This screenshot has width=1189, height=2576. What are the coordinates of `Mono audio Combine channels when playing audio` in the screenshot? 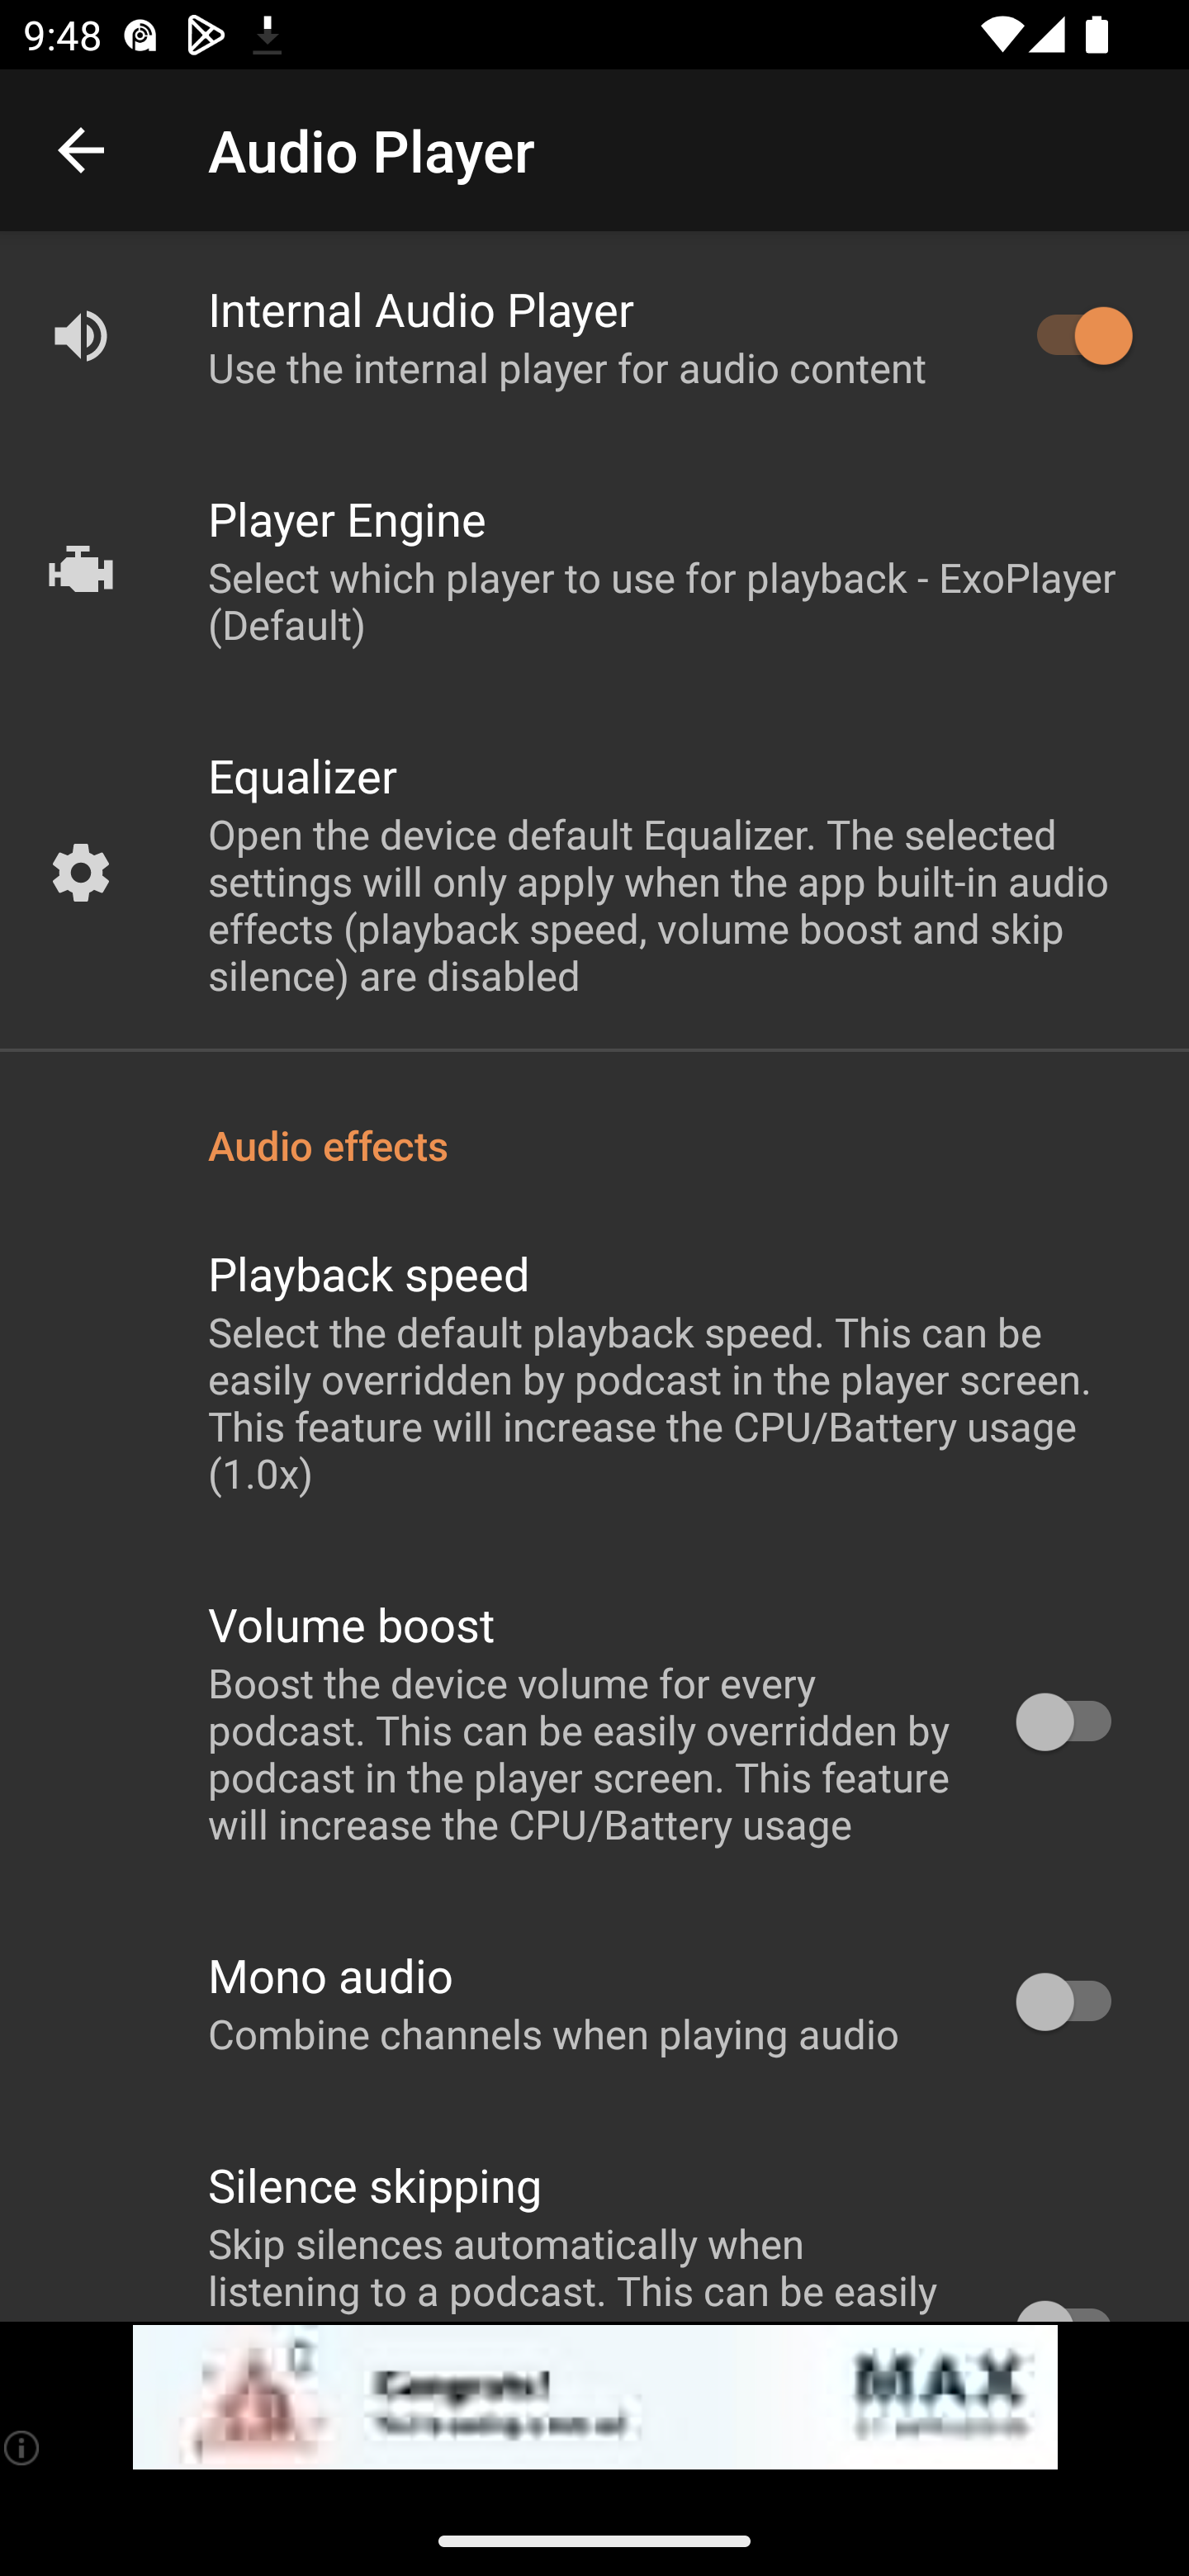 It's located at (594, 2003).